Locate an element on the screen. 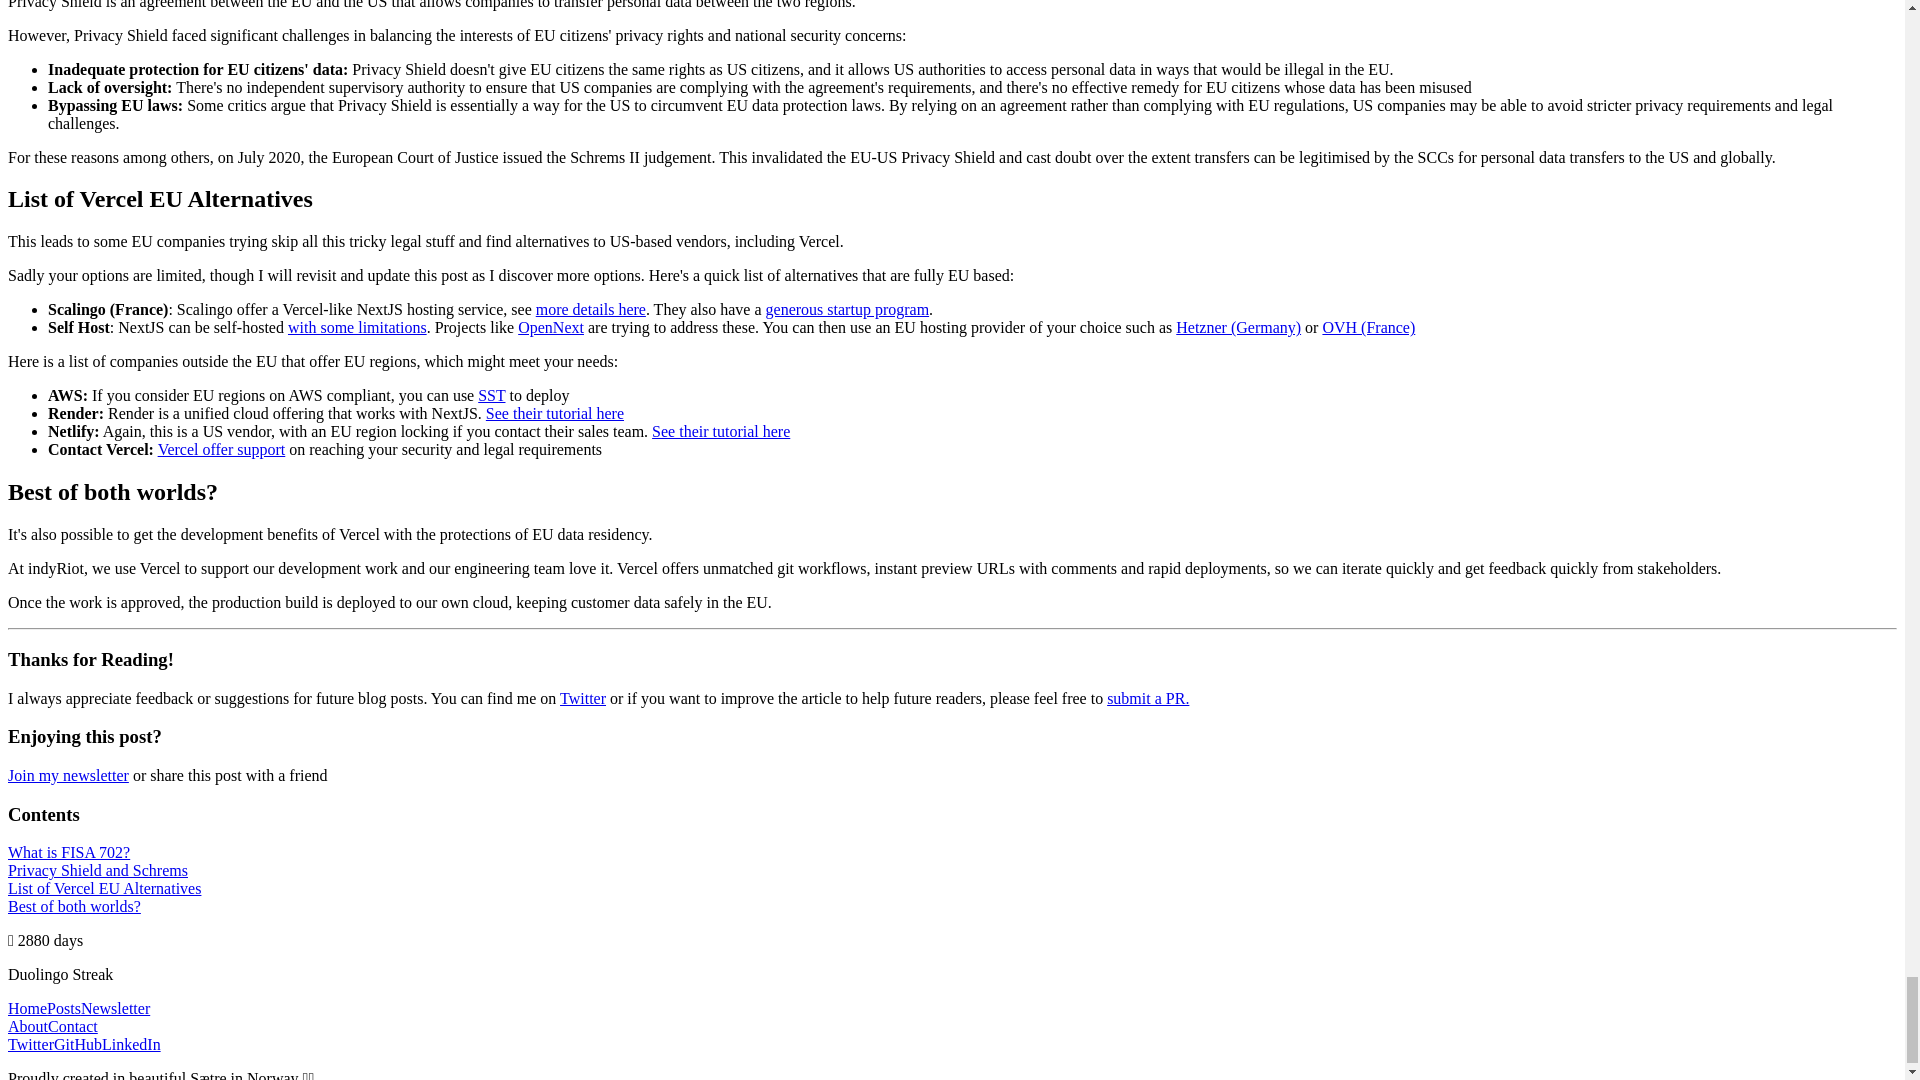  OpenNext is located at coordinates (550, 326).